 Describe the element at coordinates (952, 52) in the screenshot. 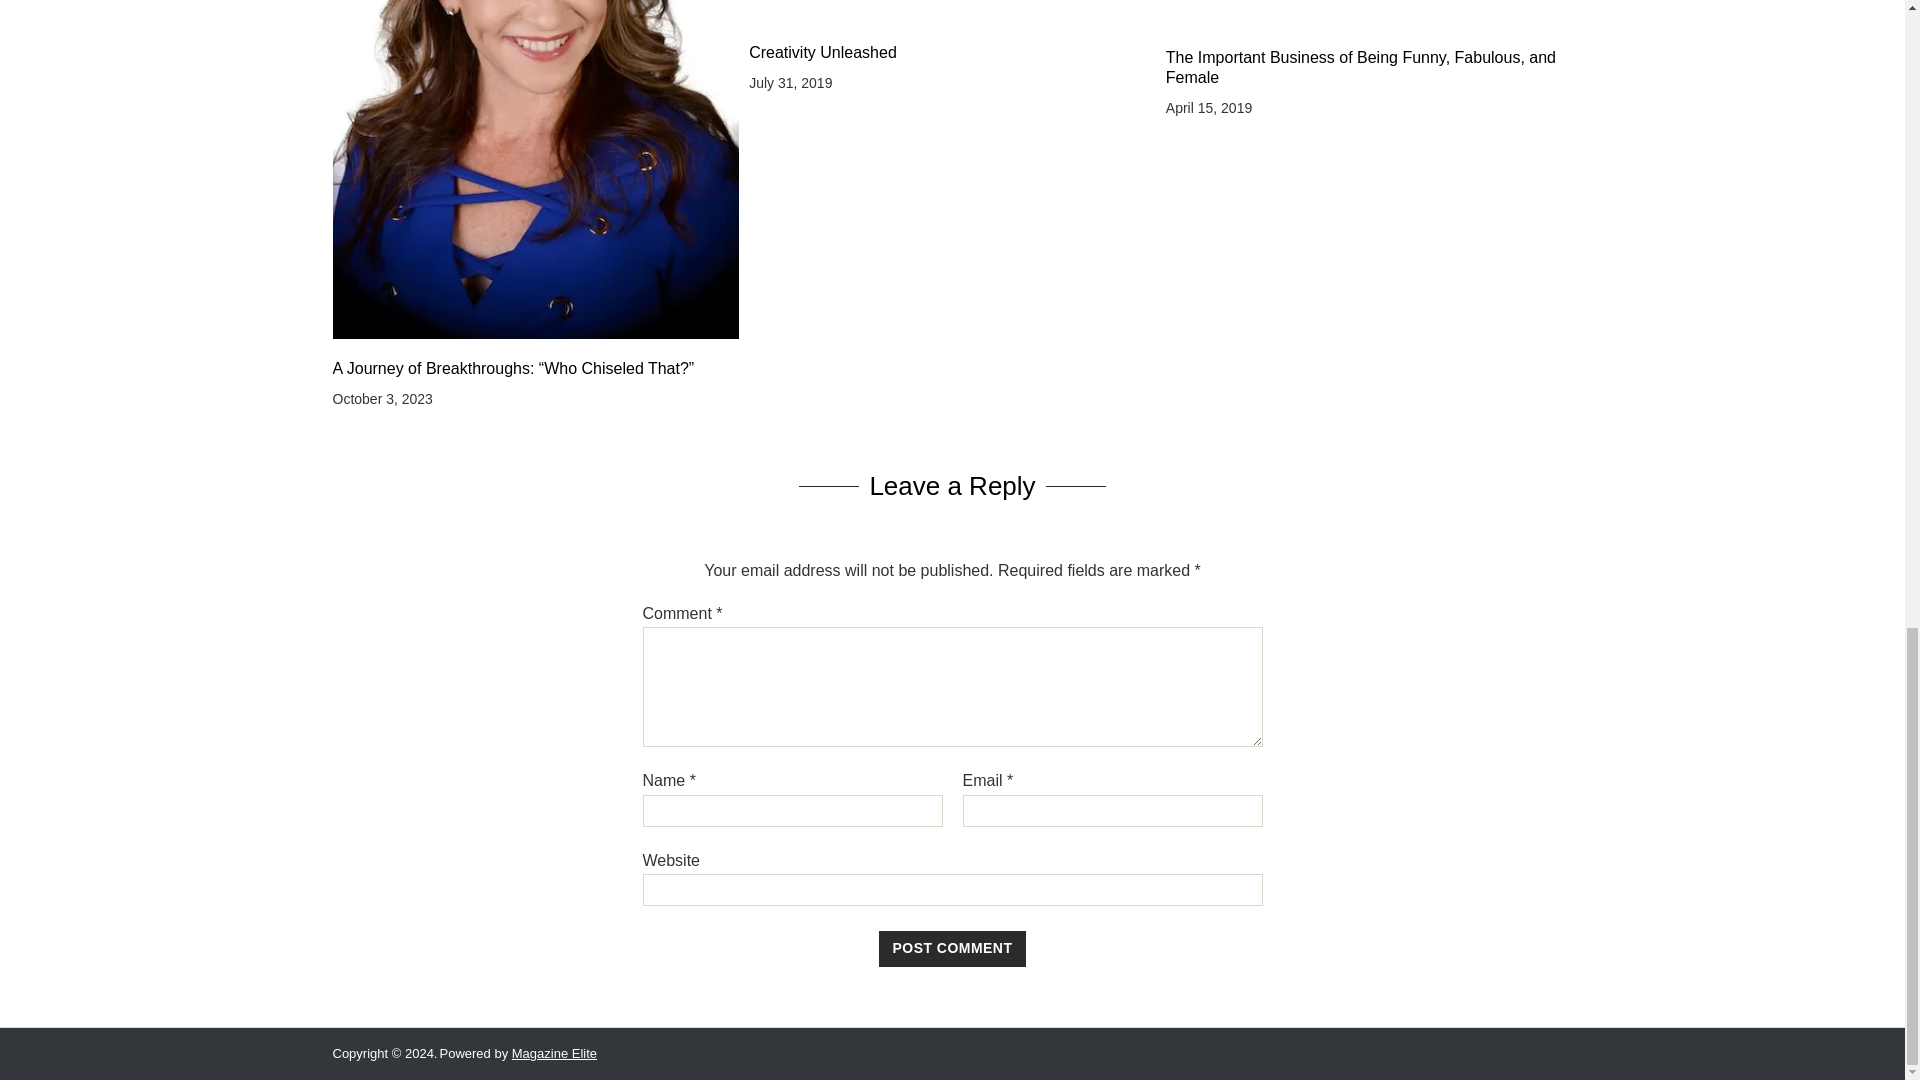

I see `Creativity Unleashed` at that location.